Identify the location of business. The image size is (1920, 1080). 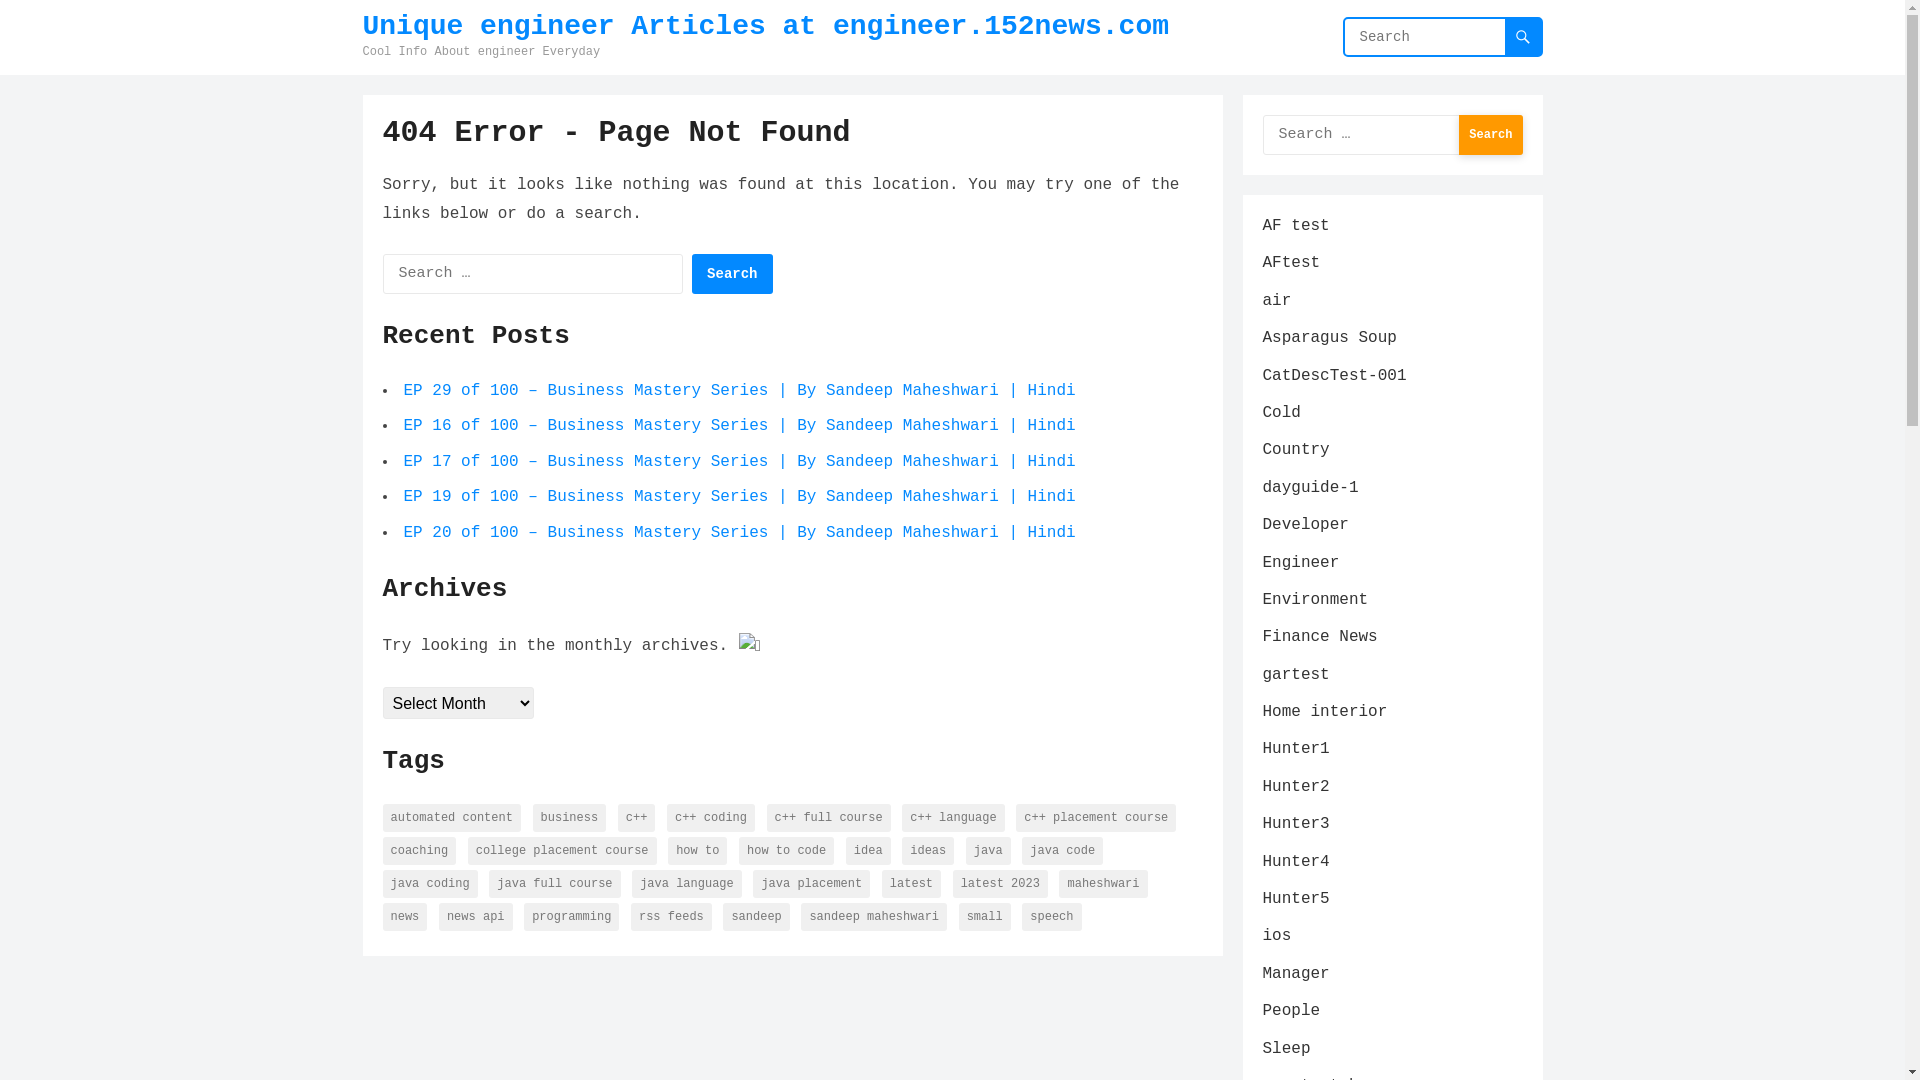
(570, 817).